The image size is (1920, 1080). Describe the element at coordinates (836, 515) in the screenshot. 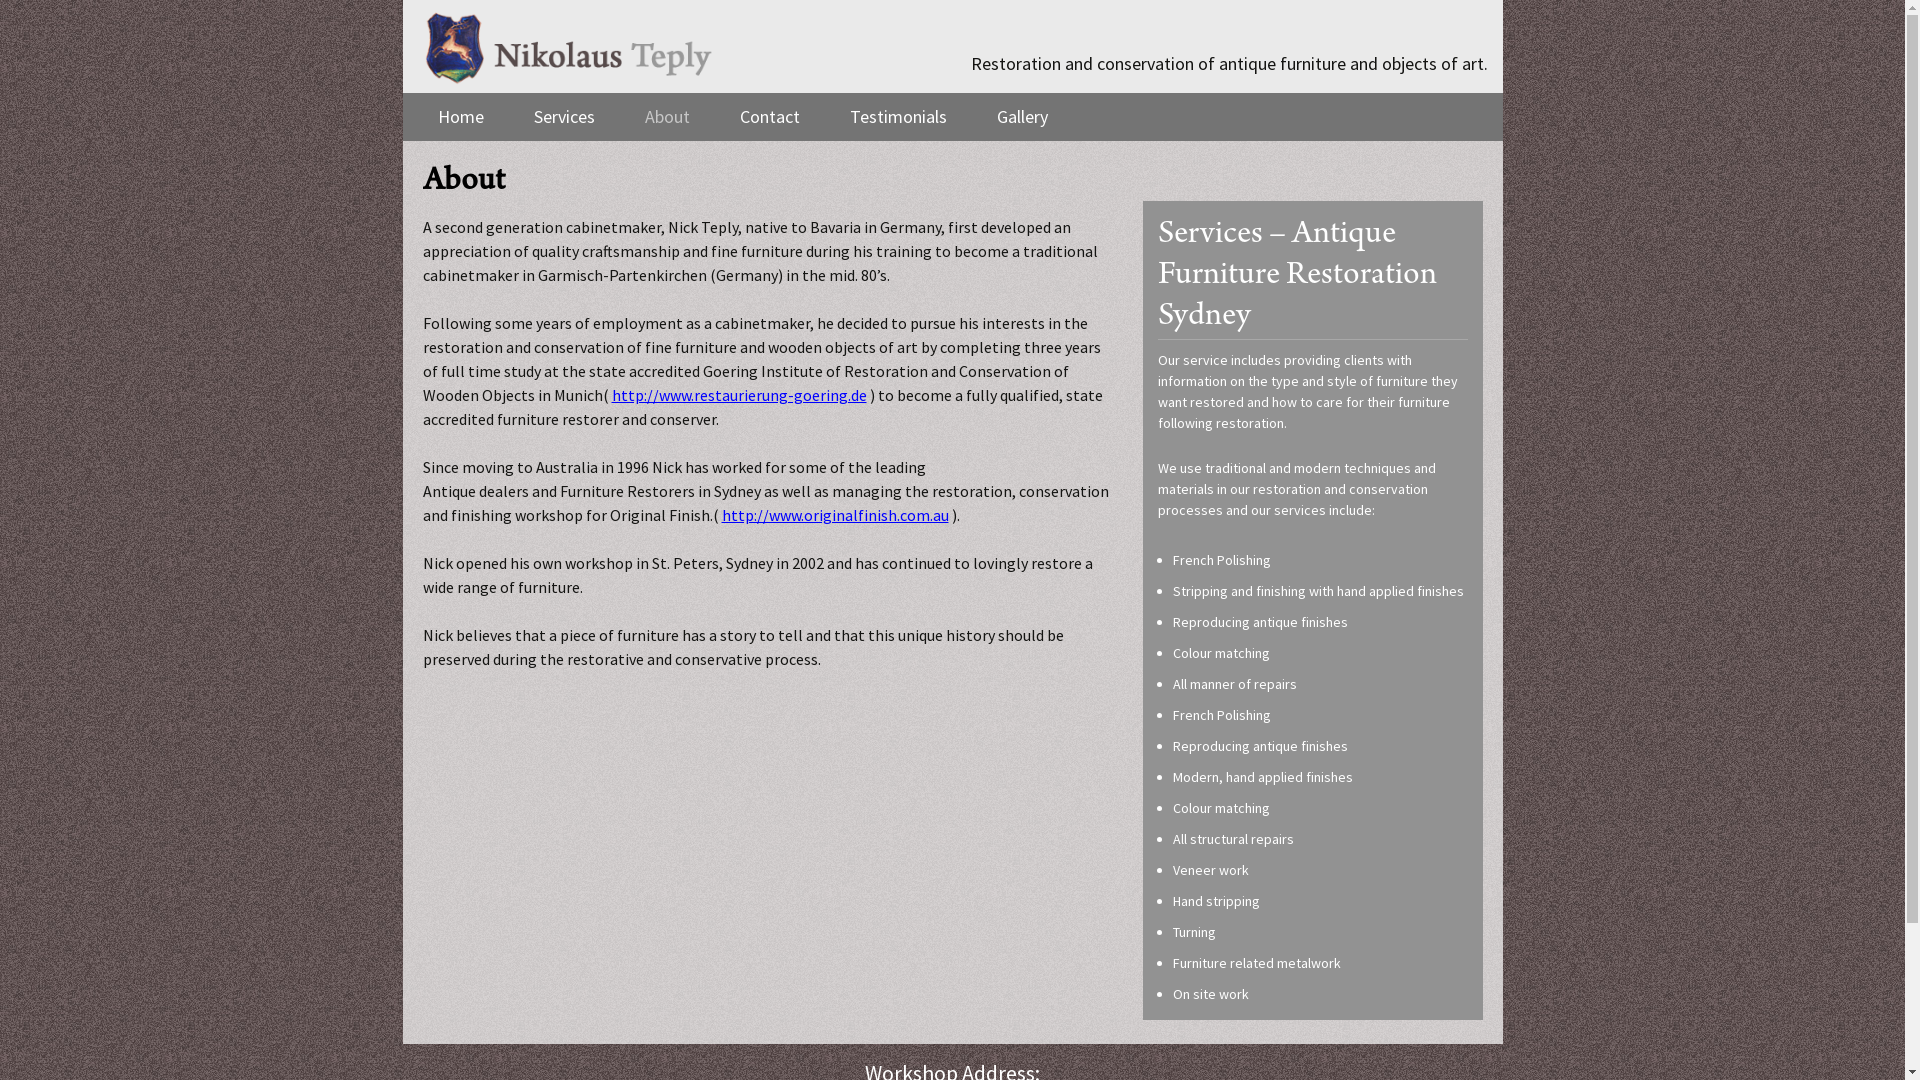

I see `http://www.originalfinish.com.au` at that location.